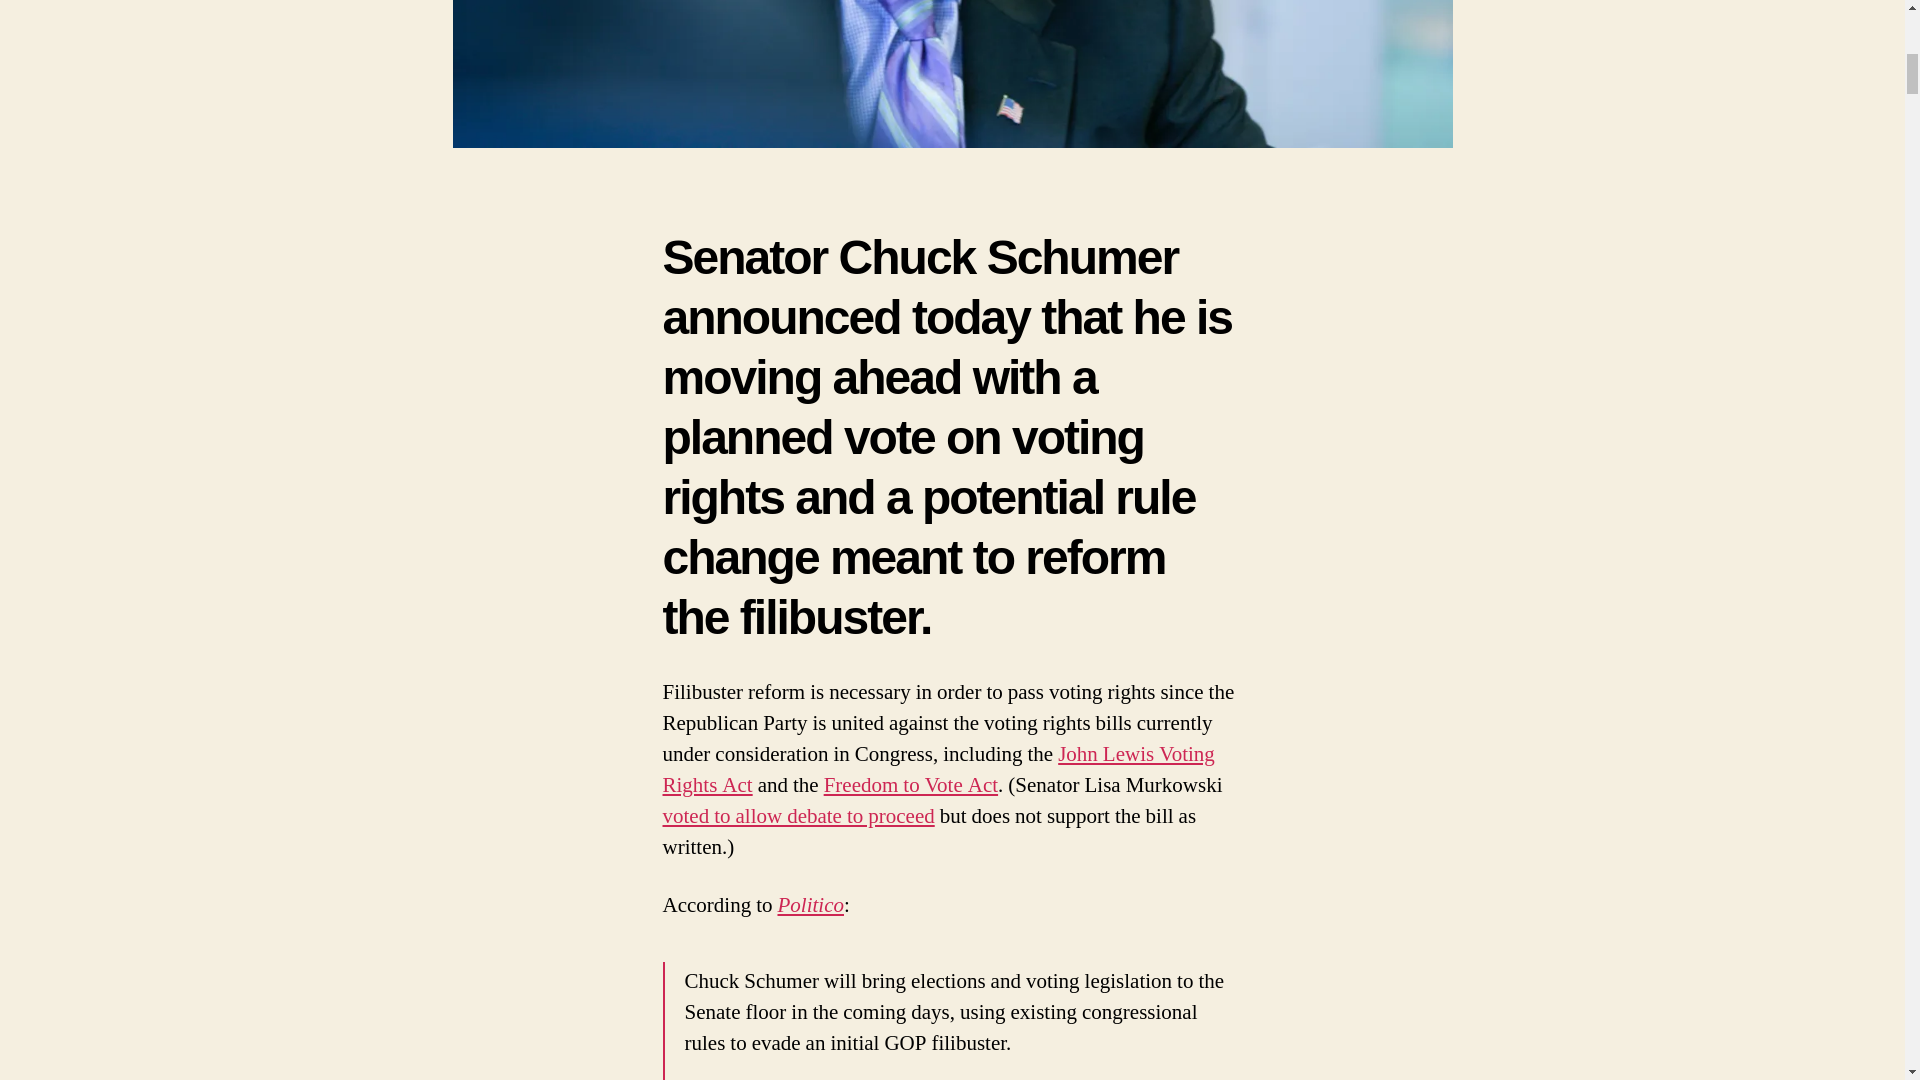 Image resolution: width=1920 pixels, height=1080 pixels. What do you see at coordinates (938, 770) in the screenshot?
I see `John Lewis Voting Rights Act` at bounding box center [938, 770].